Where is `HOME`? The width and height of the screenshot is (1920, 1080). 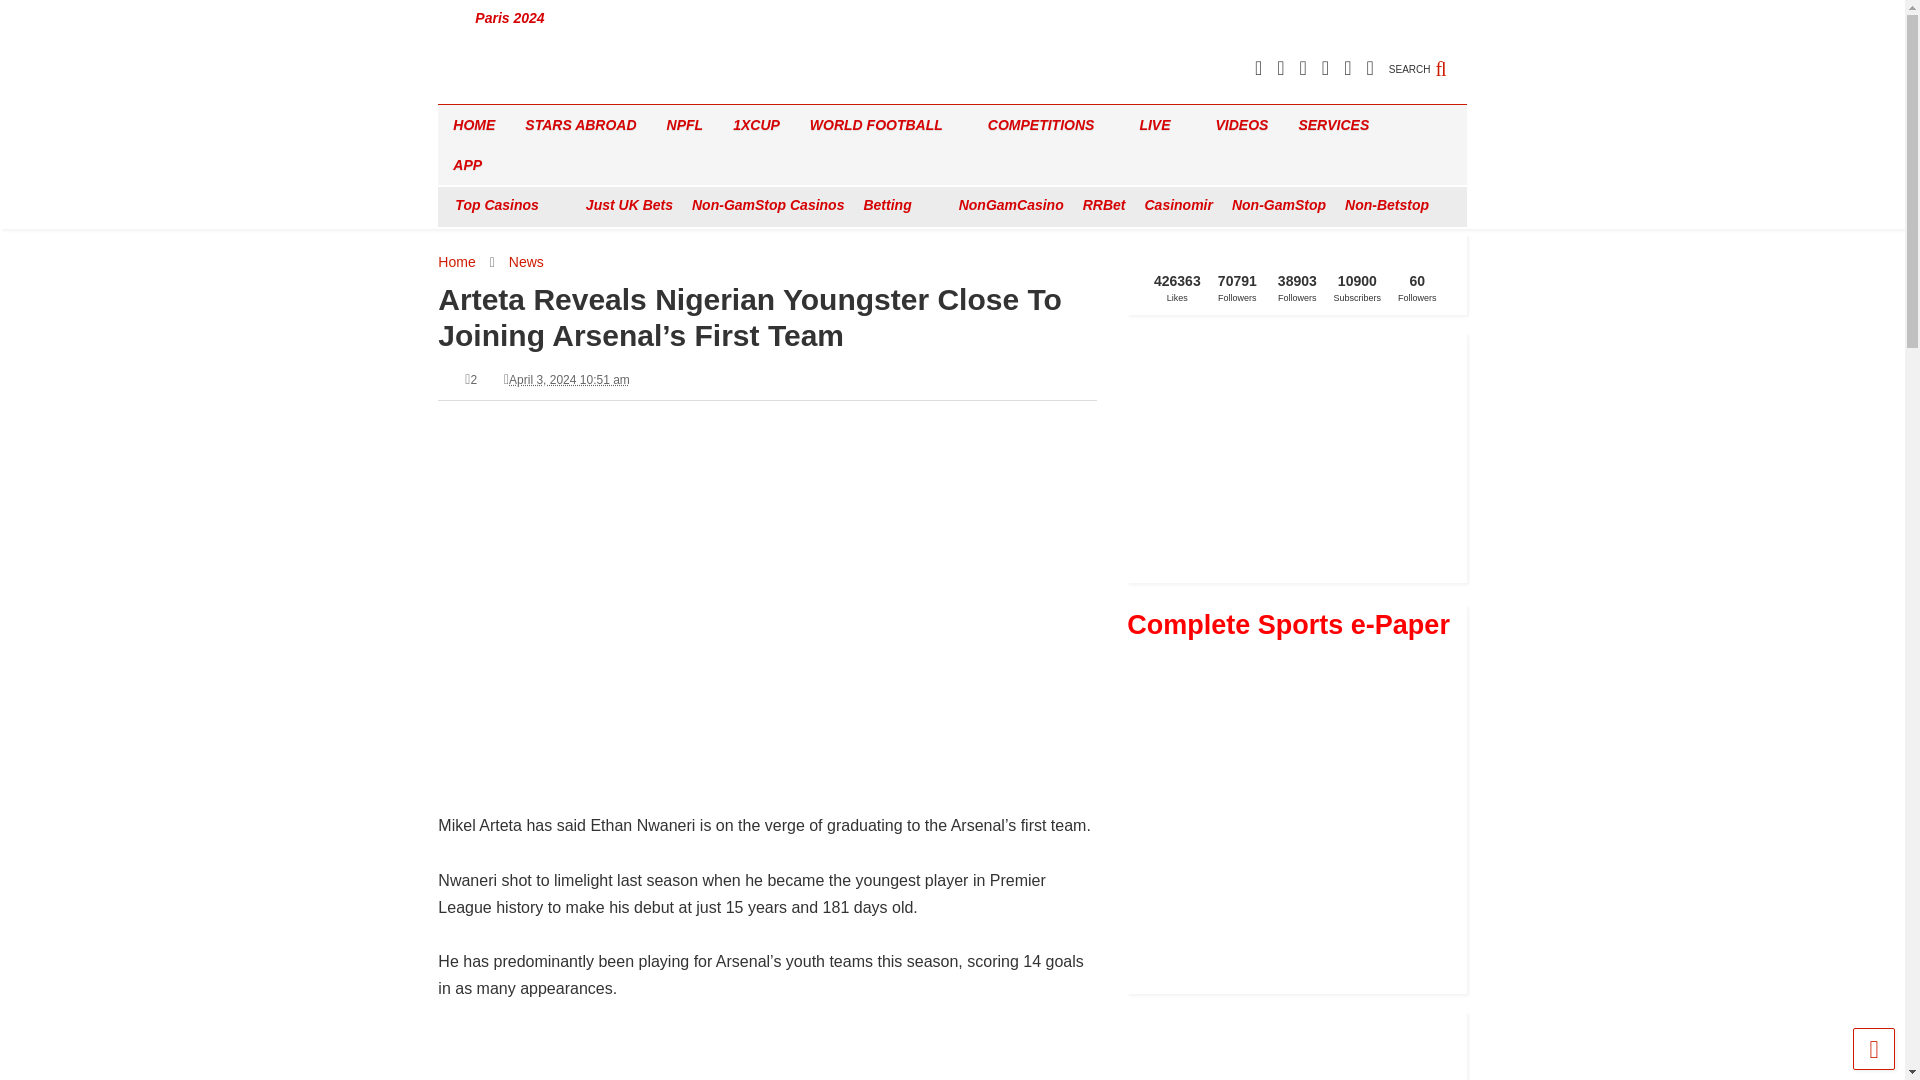
HOME is located at coordinates (474, 124).